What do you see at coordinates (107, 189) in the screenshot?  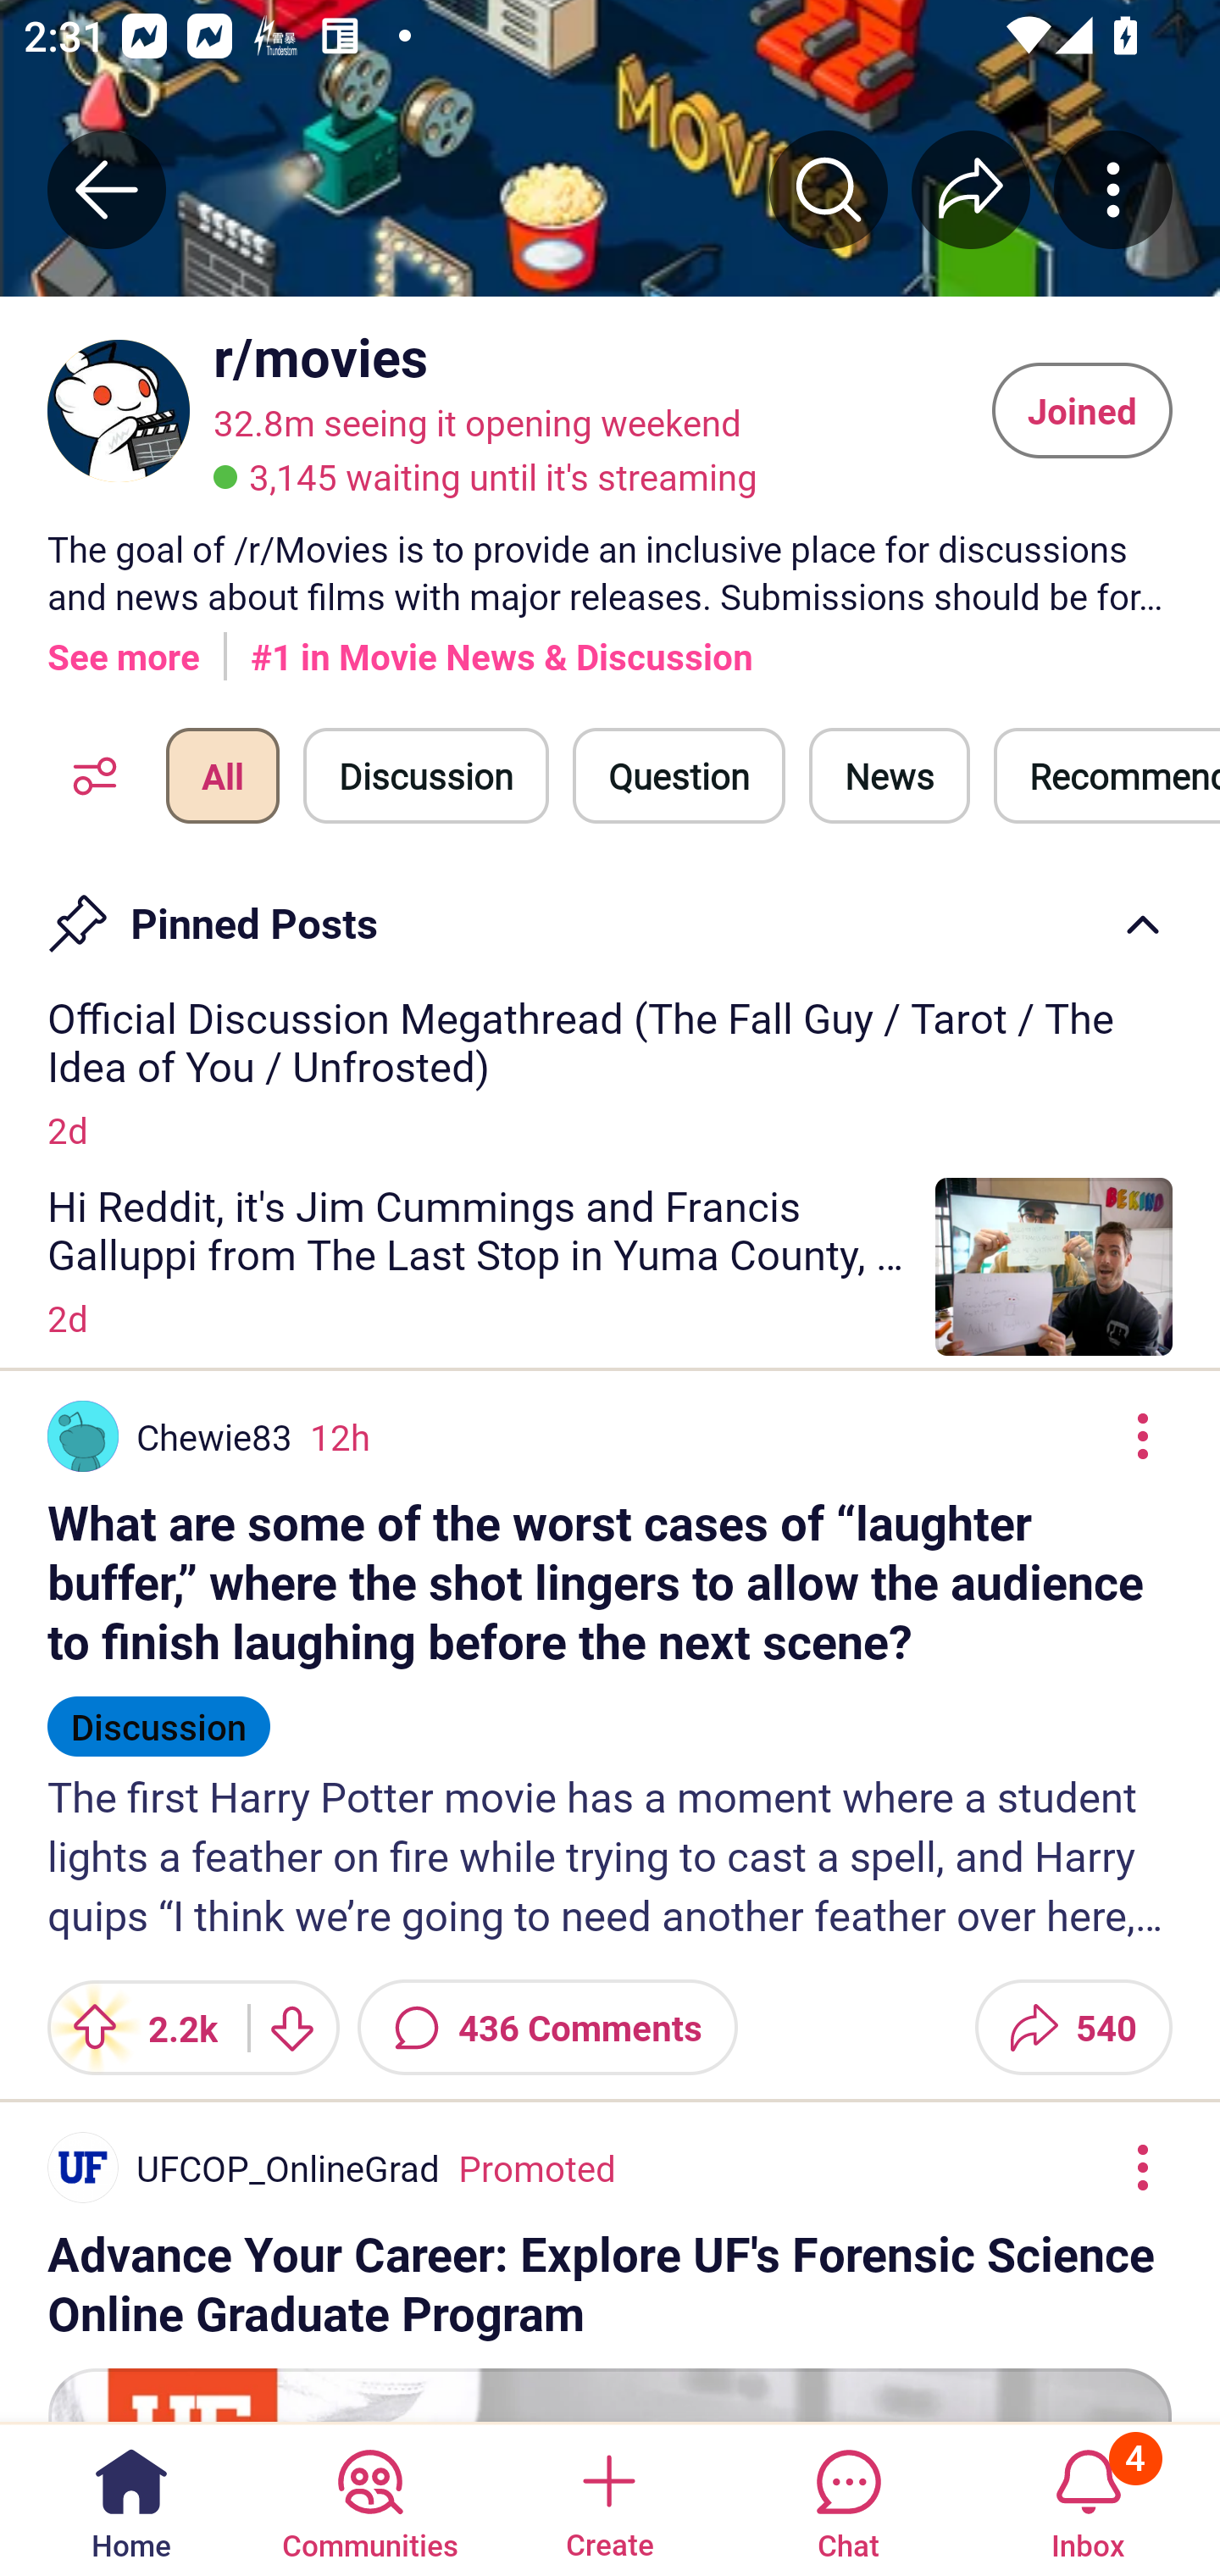 I see `Back` at bounding box center [107, 189].